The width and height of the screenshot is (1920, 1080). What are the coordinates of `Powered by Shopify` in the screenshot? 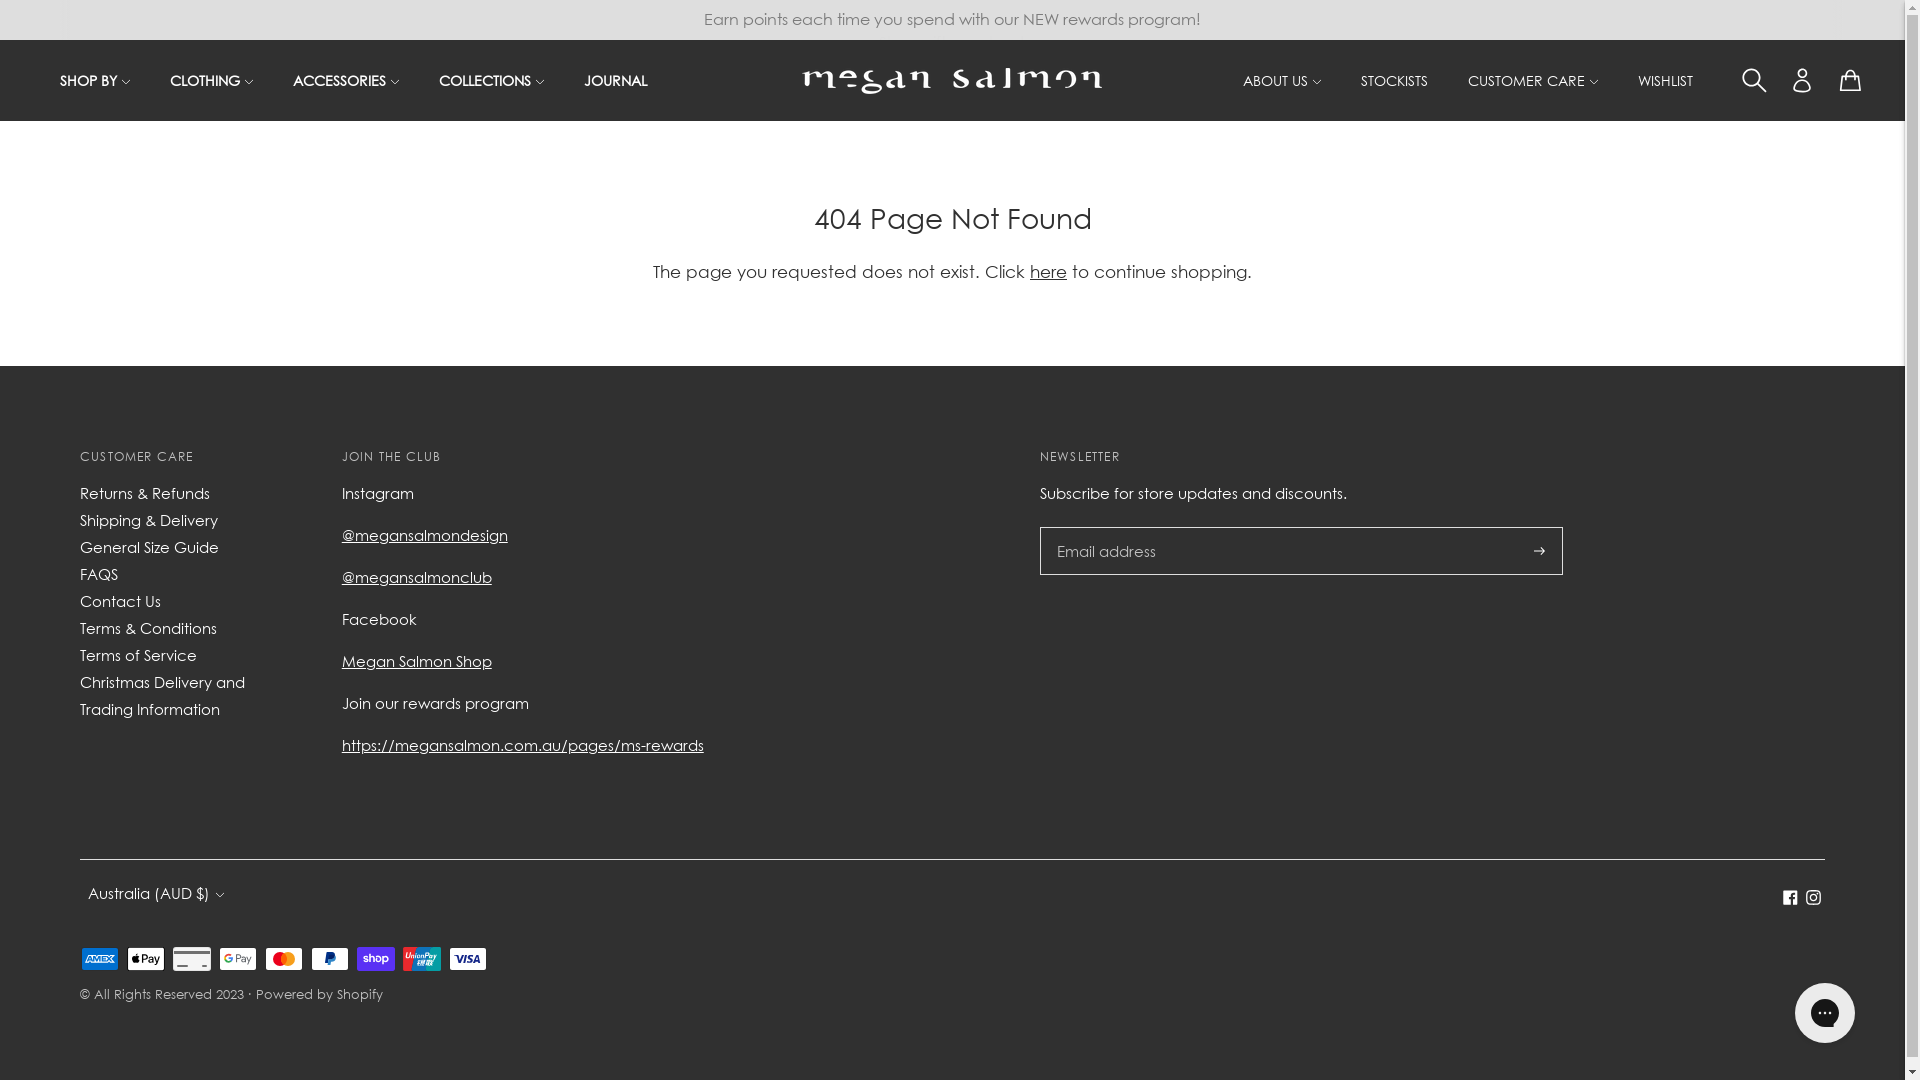 It's located at (320, 994).